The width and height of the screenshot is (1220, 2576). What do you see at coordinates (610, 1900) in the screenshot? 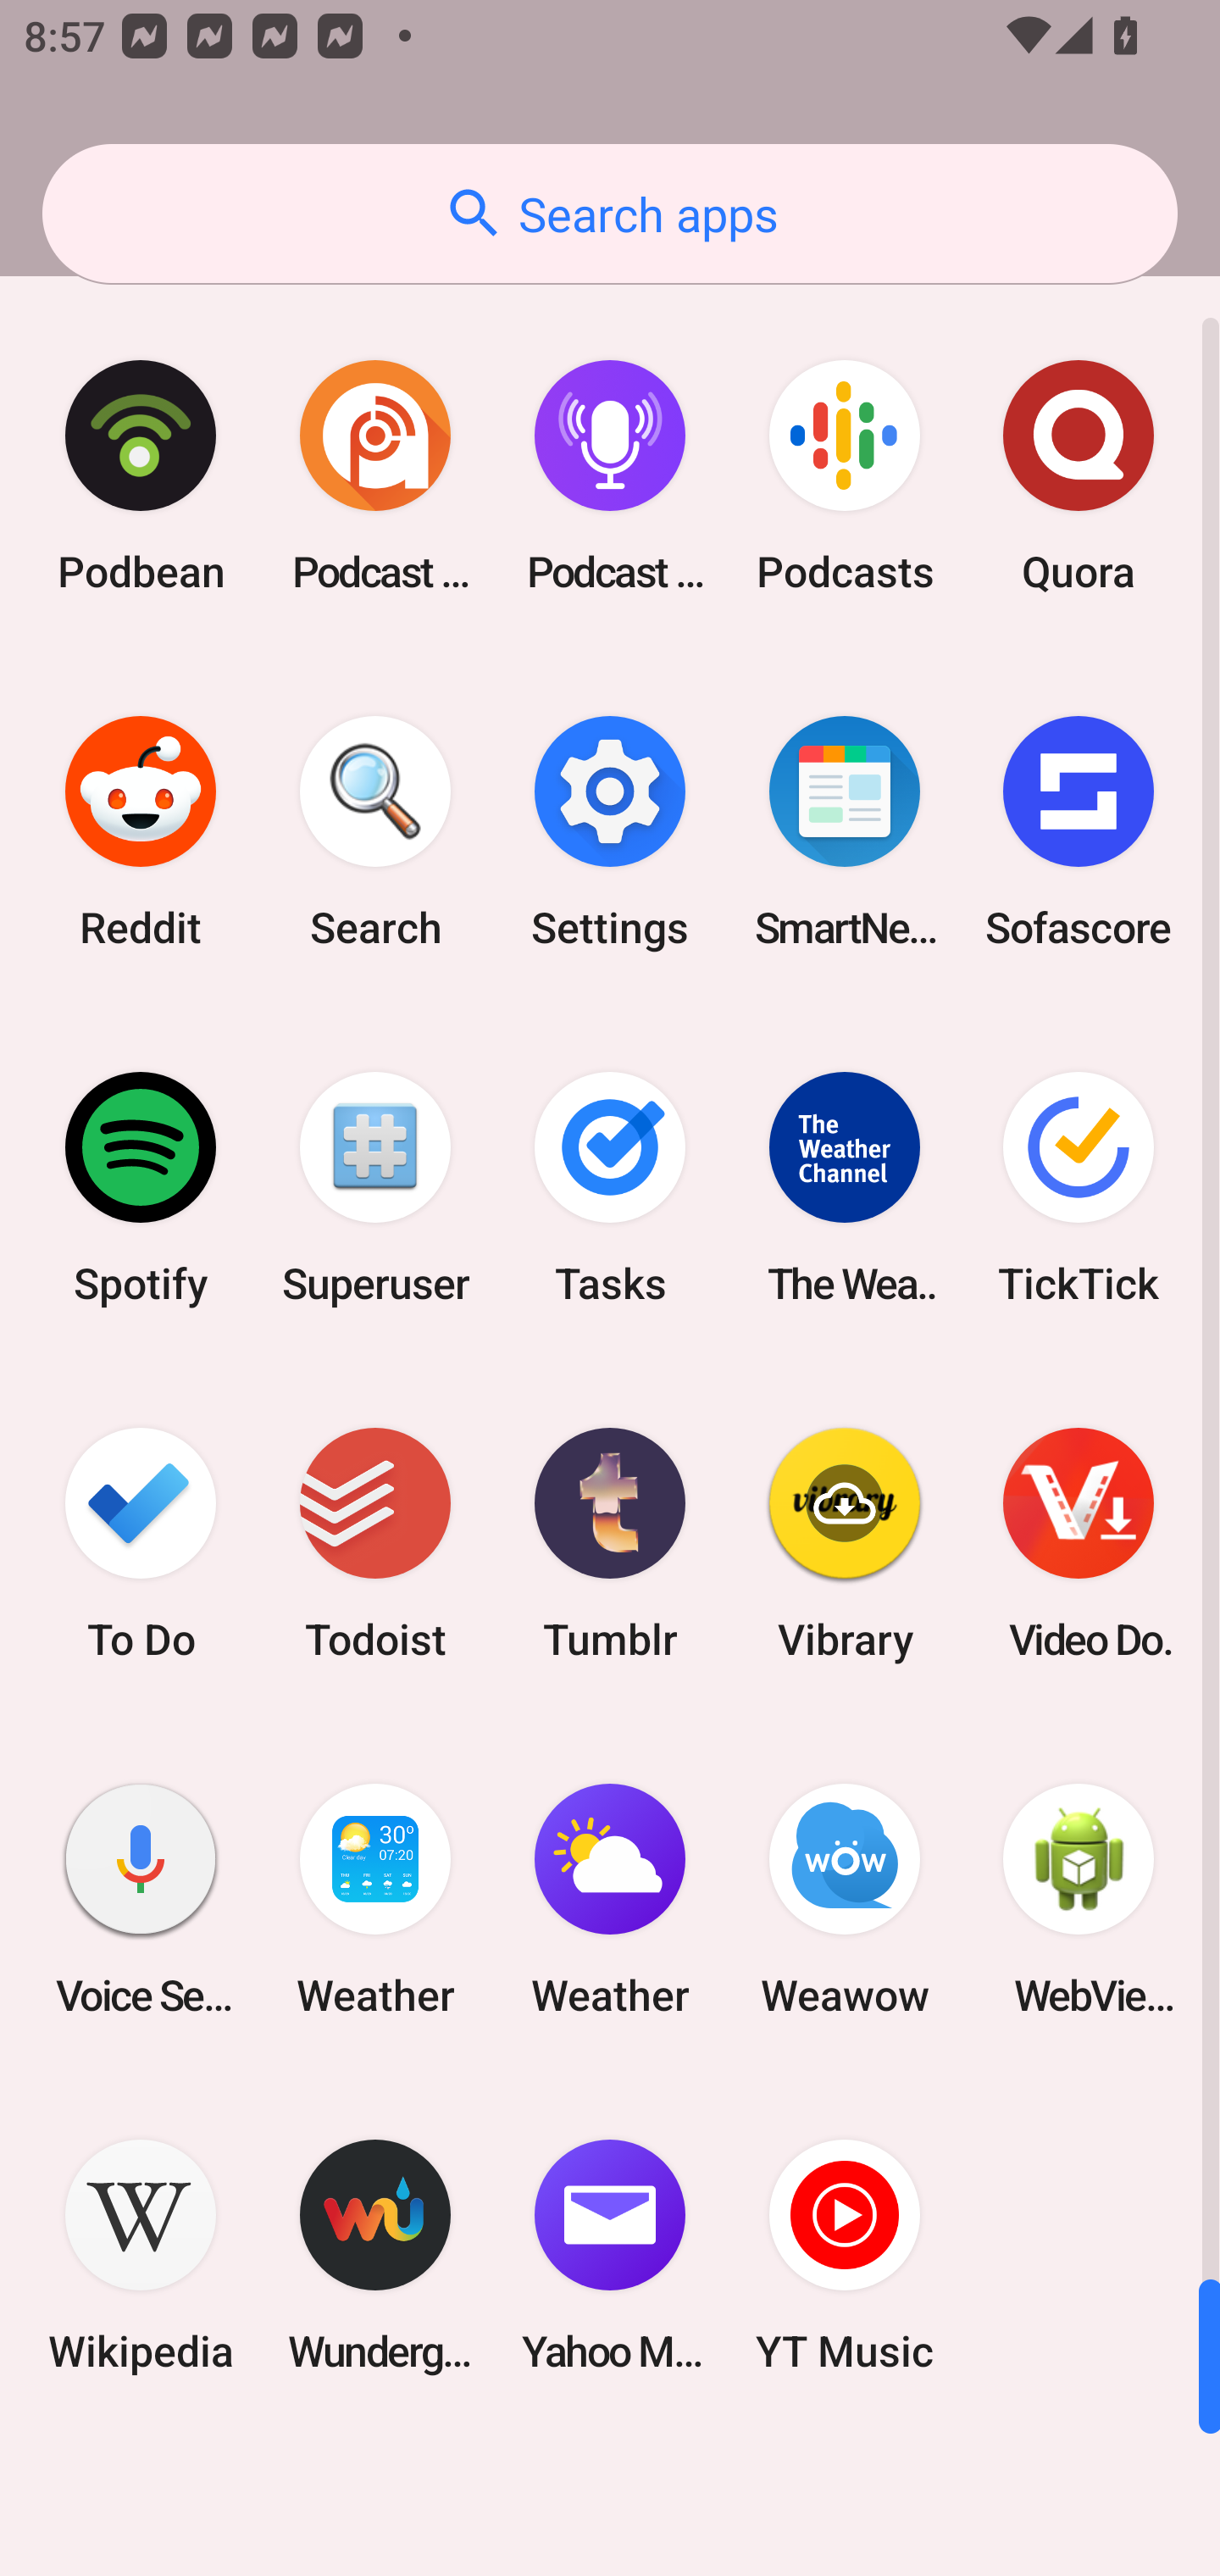
I see `Weather` at bounding box center [610, 1900].